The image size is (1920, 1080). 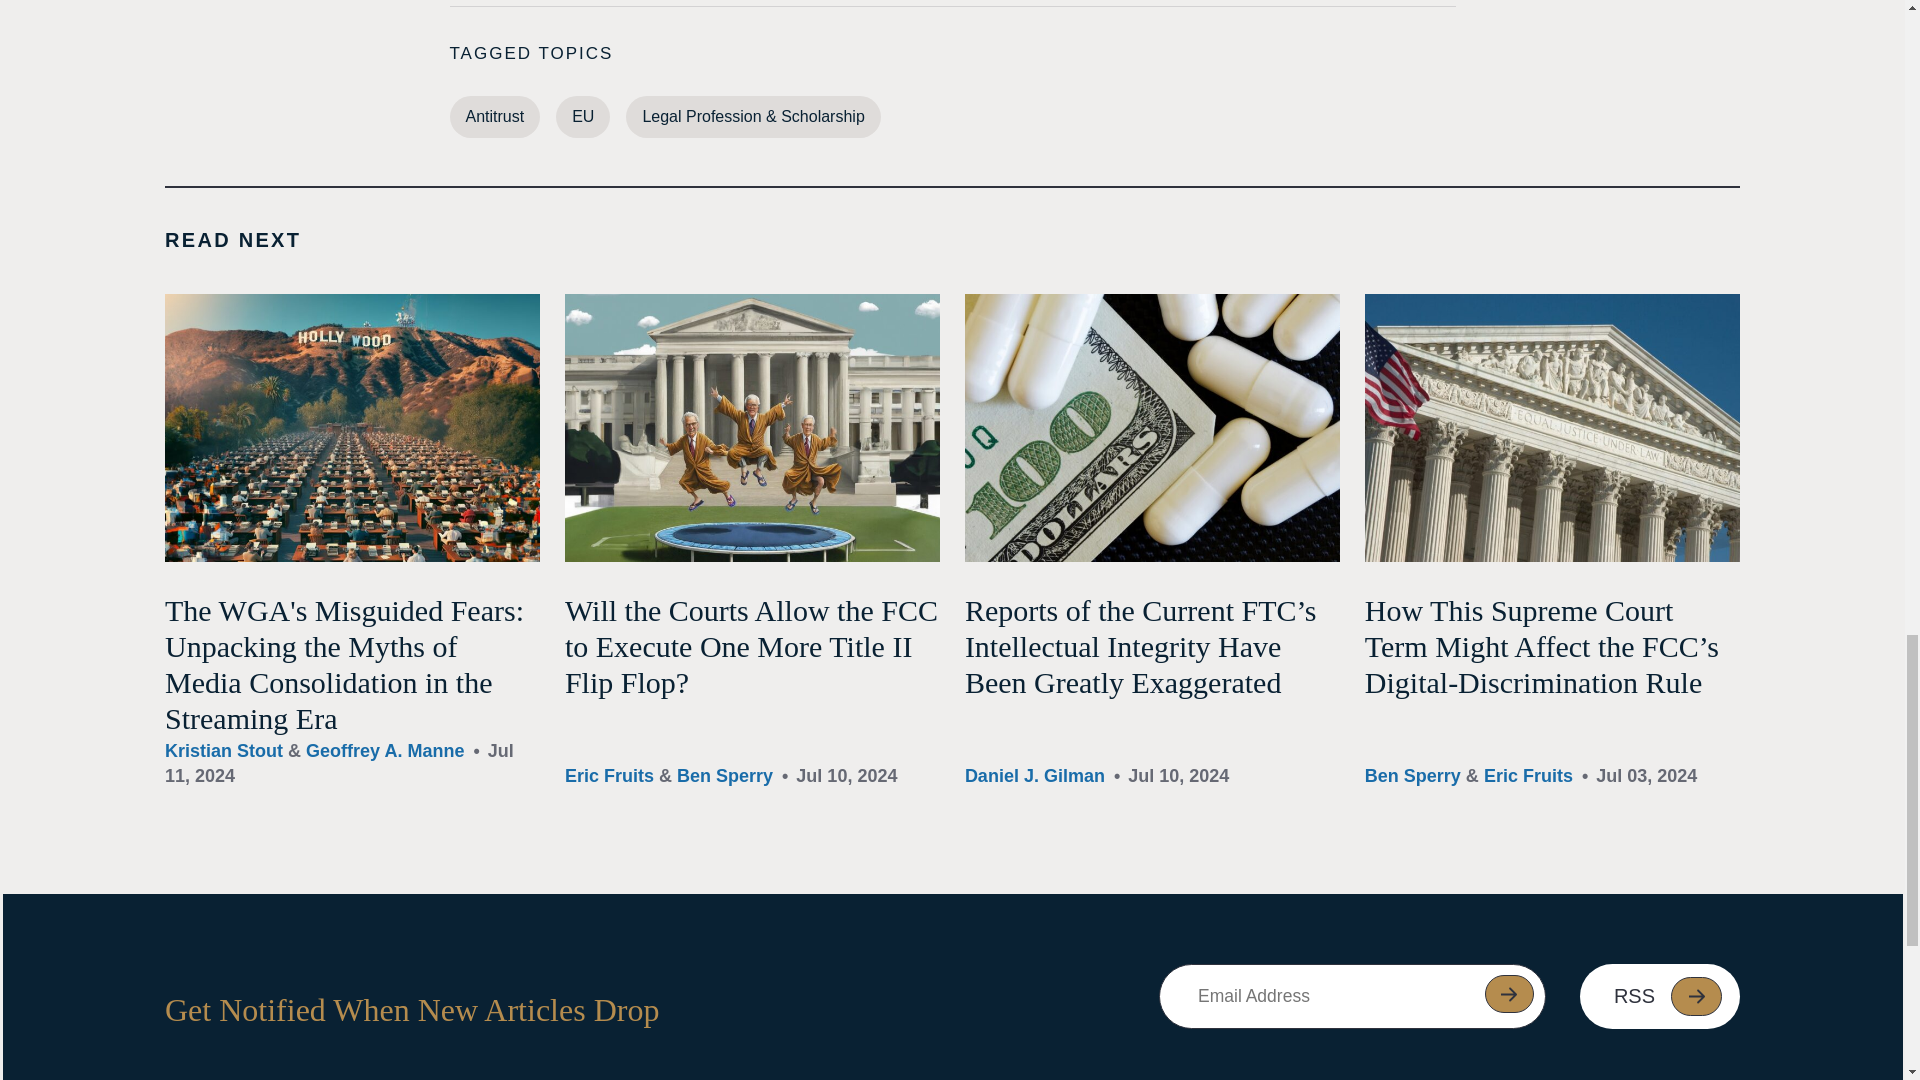 I want to click on RSS, so click(x=1660, y=996).